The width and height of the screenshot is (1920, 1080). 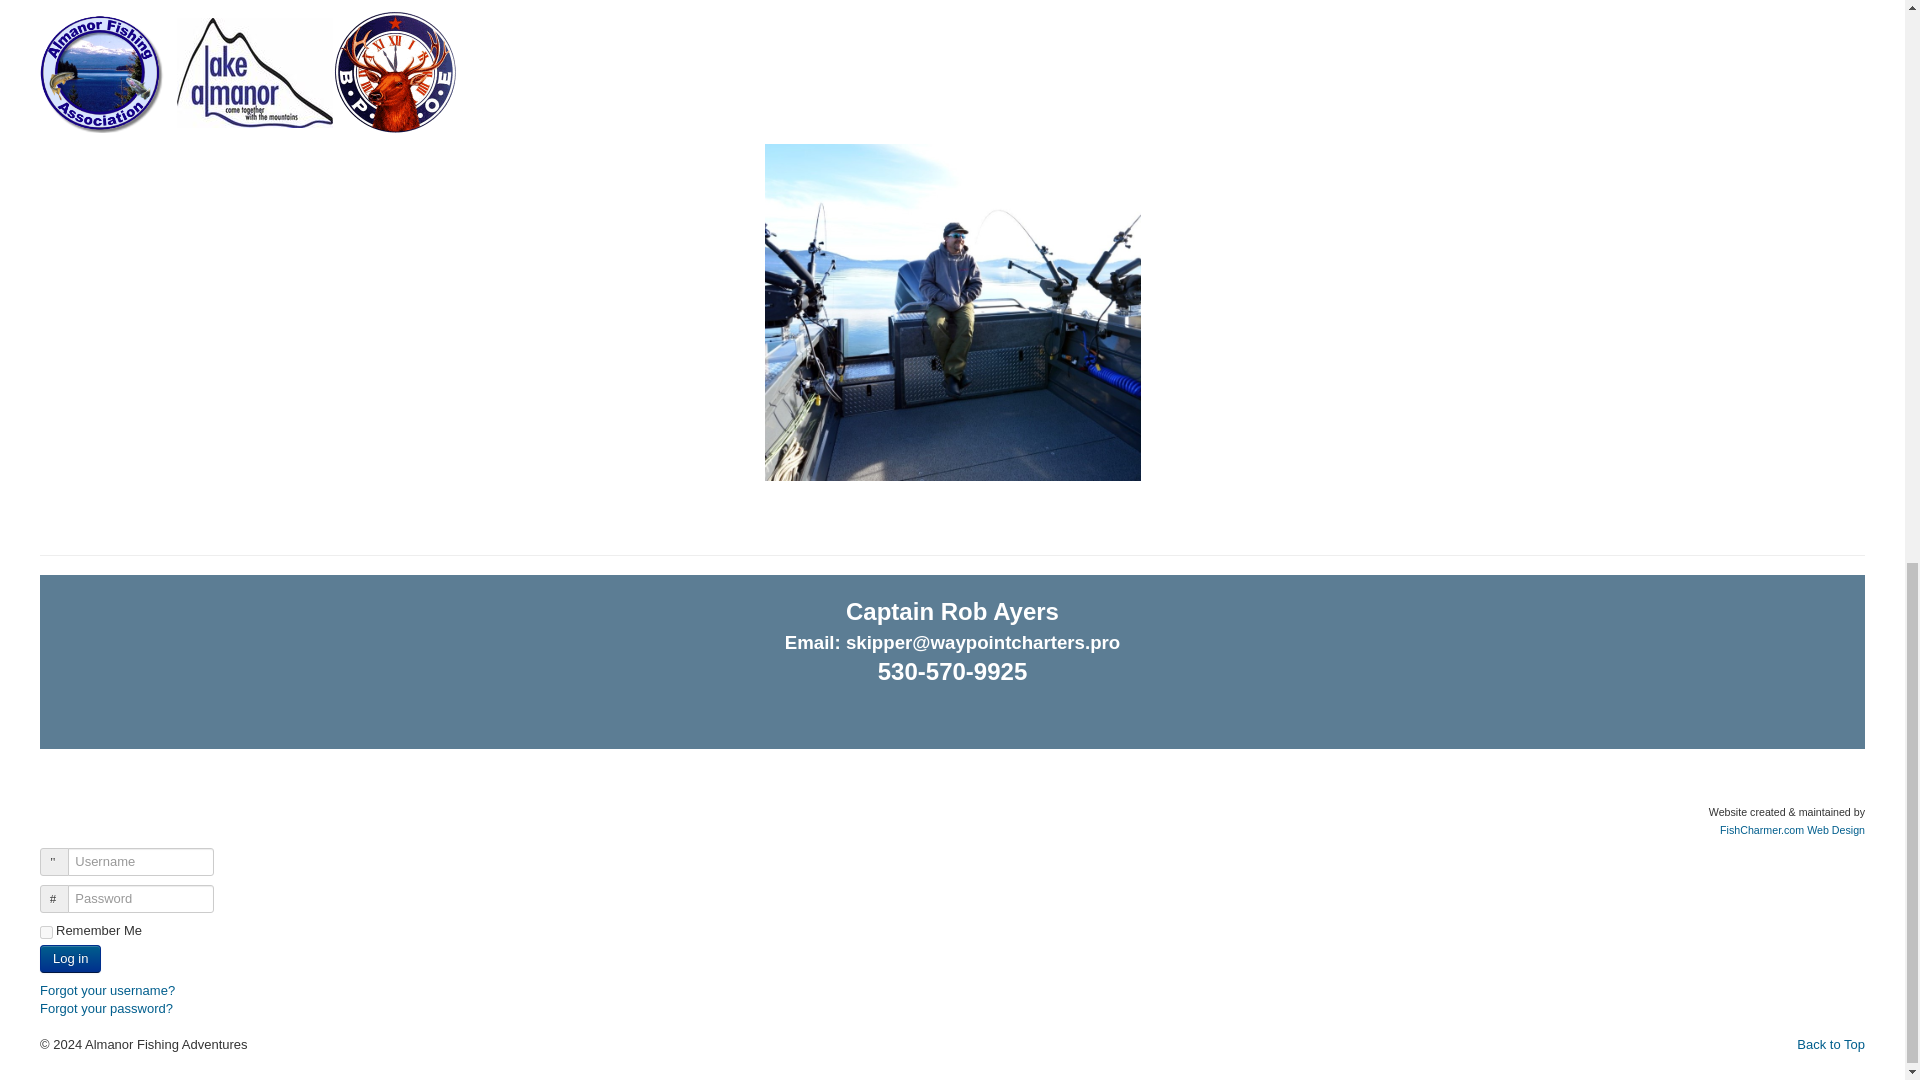 I want to click on yes, so click(x=46, y=932).